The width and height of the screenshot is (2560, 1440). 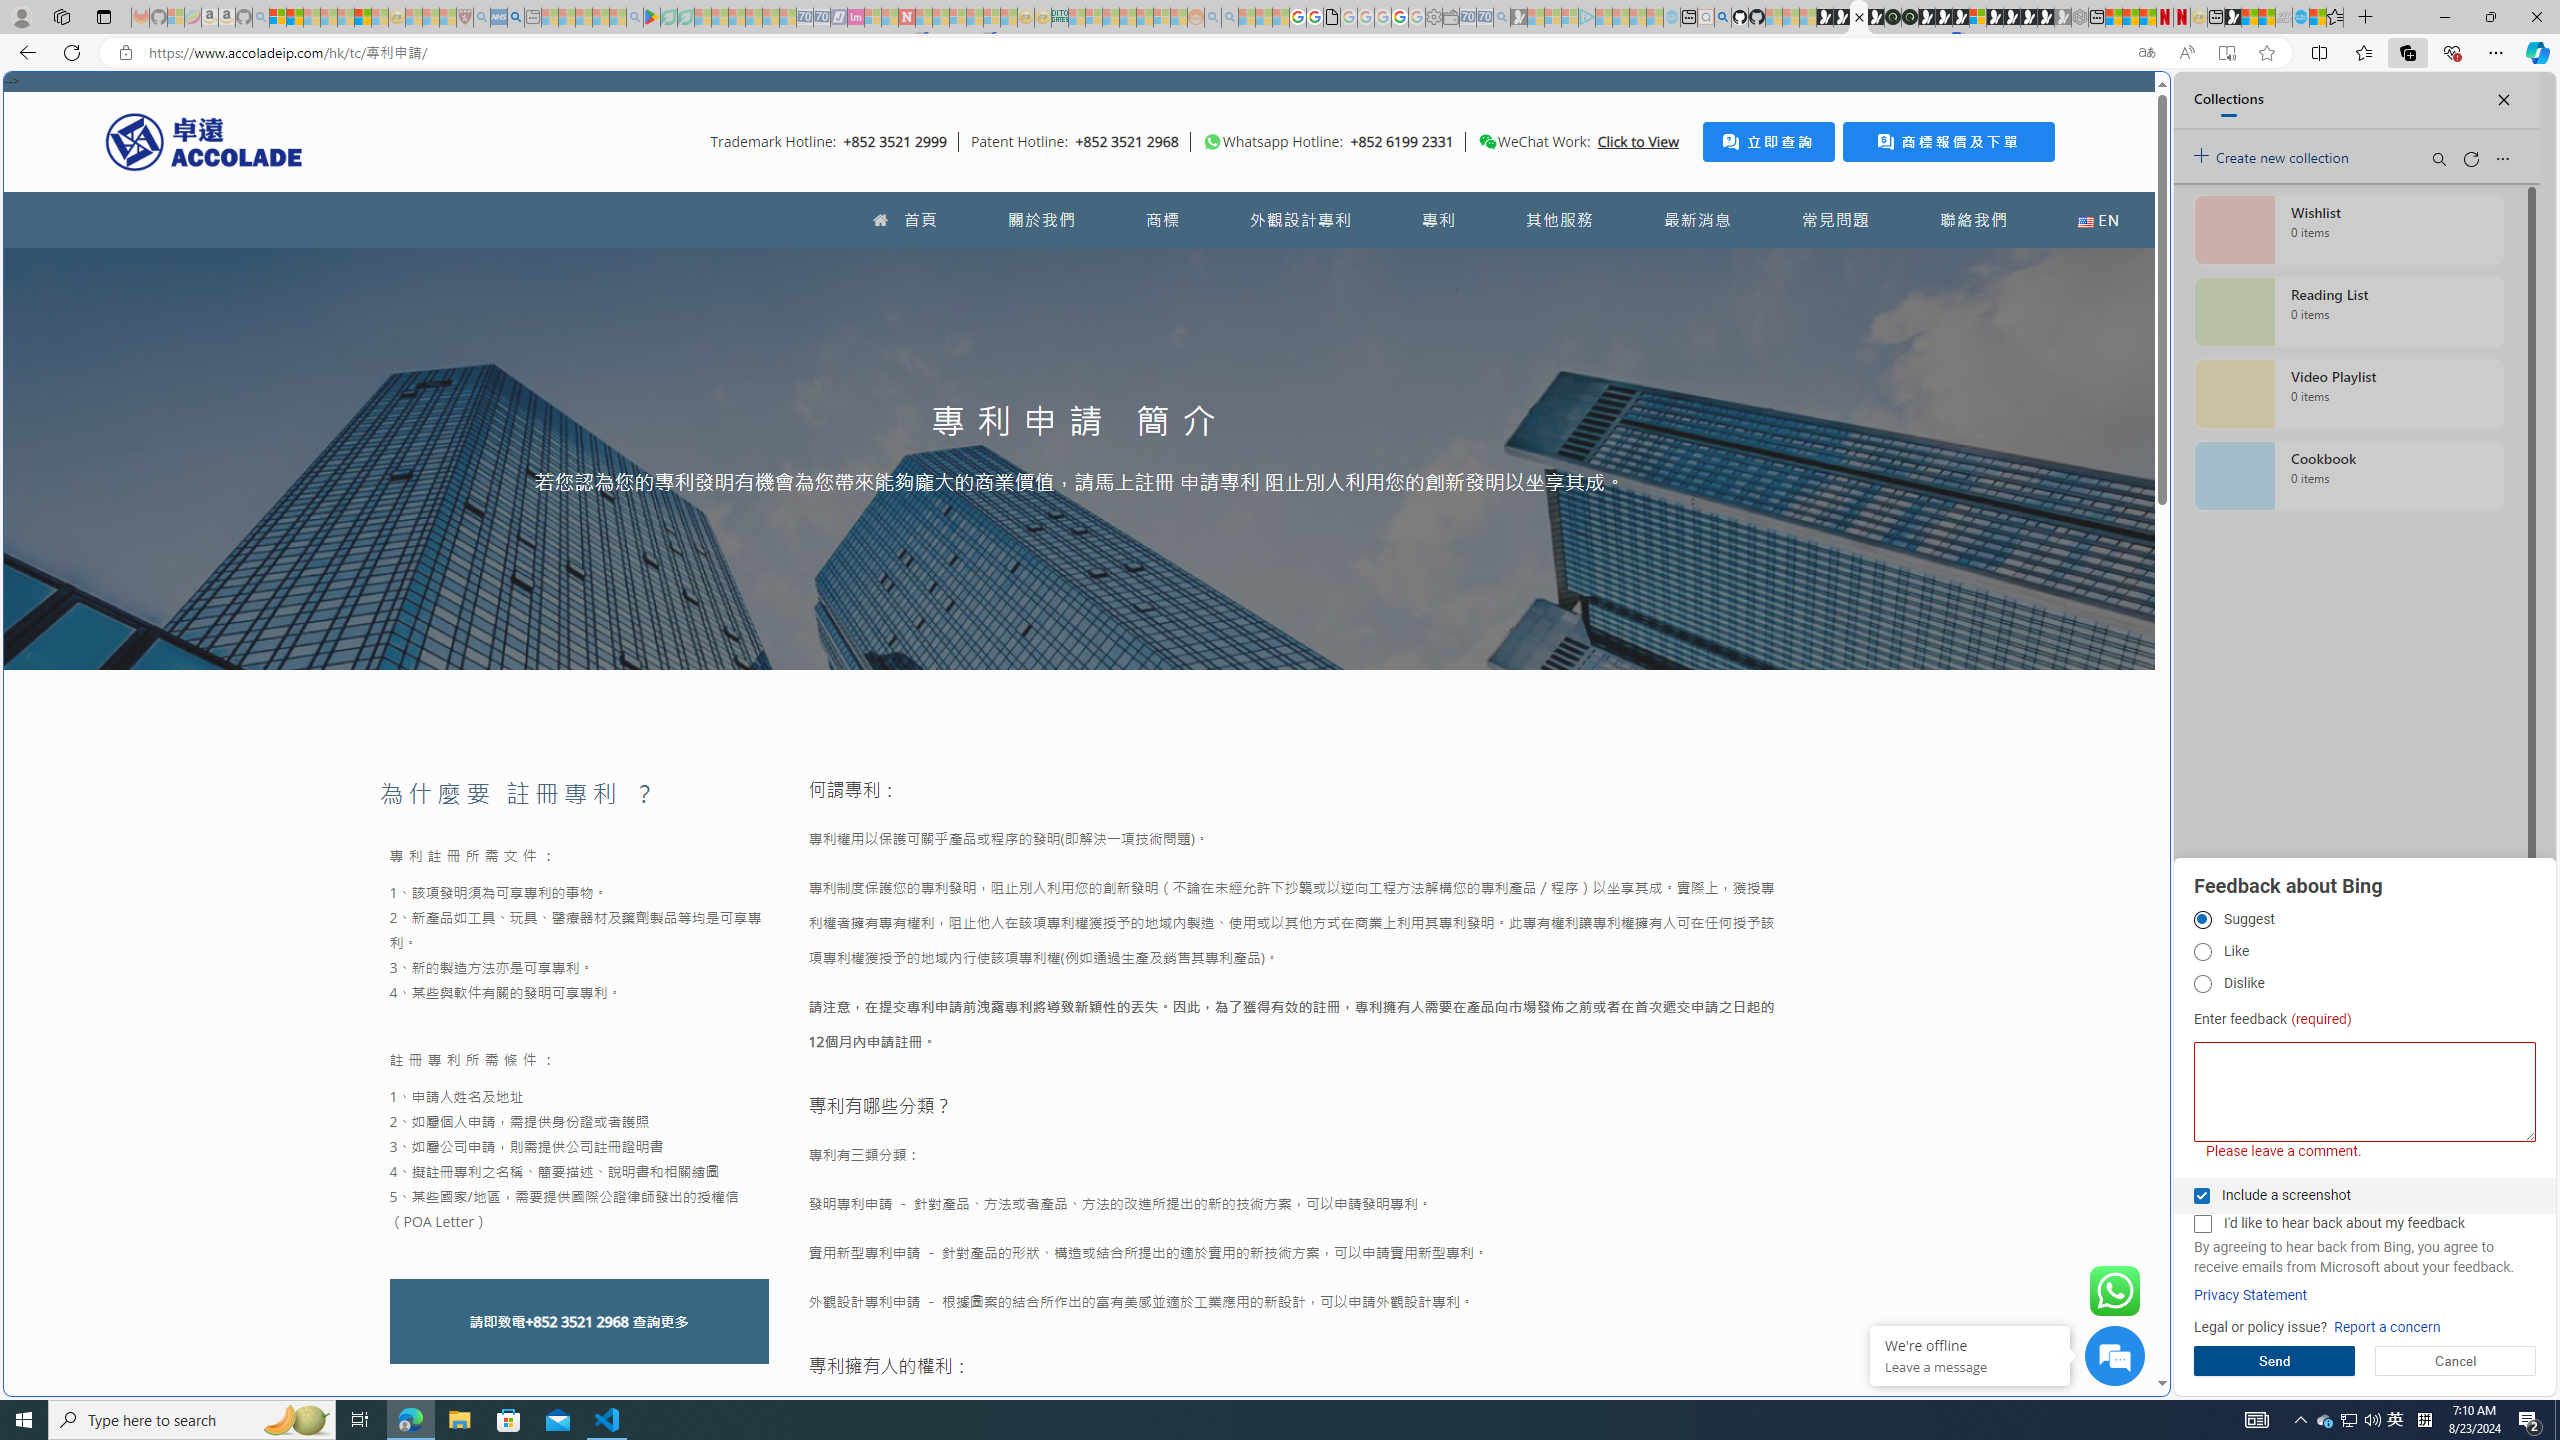 What do you see at coordinates (856, 17) in the screenshot?
I see `Jobs - lastminute.com Investor Portal - Sleeping` at bounding box center [856, 17].